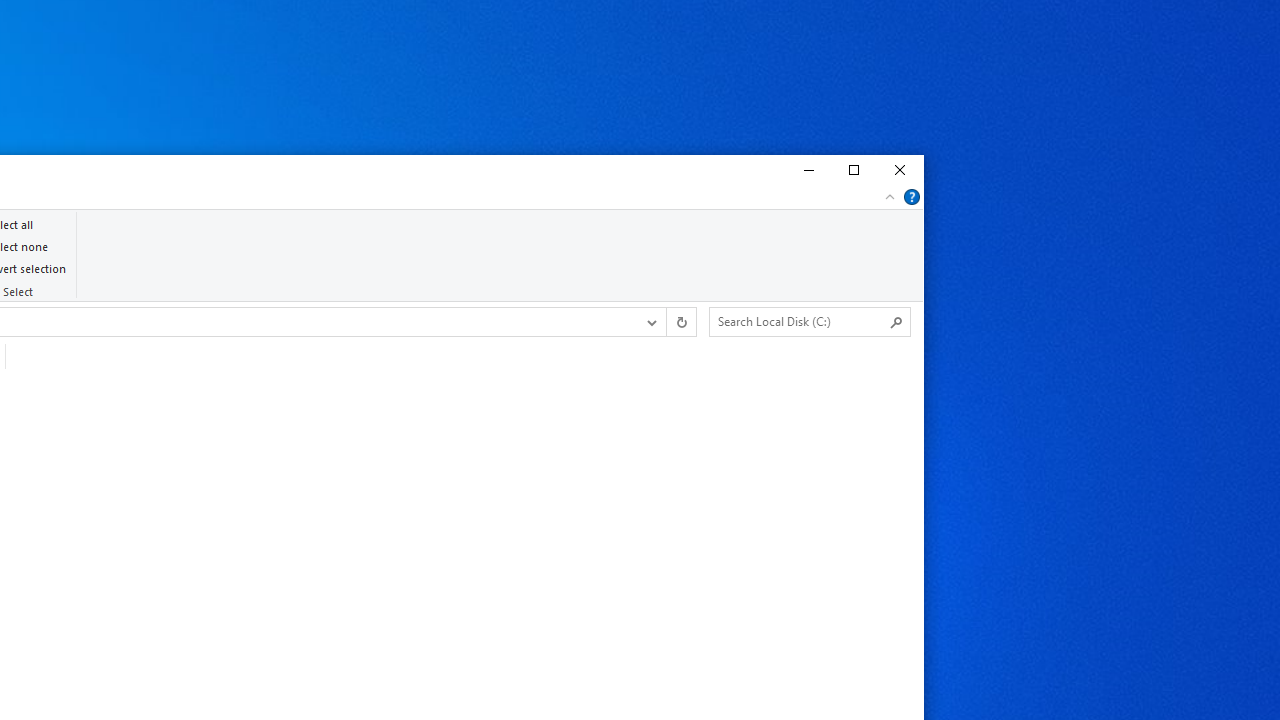  What do you see at coordinates (912, 196) in the screenshot?
I see `Help` at bounding box center [912, 196].